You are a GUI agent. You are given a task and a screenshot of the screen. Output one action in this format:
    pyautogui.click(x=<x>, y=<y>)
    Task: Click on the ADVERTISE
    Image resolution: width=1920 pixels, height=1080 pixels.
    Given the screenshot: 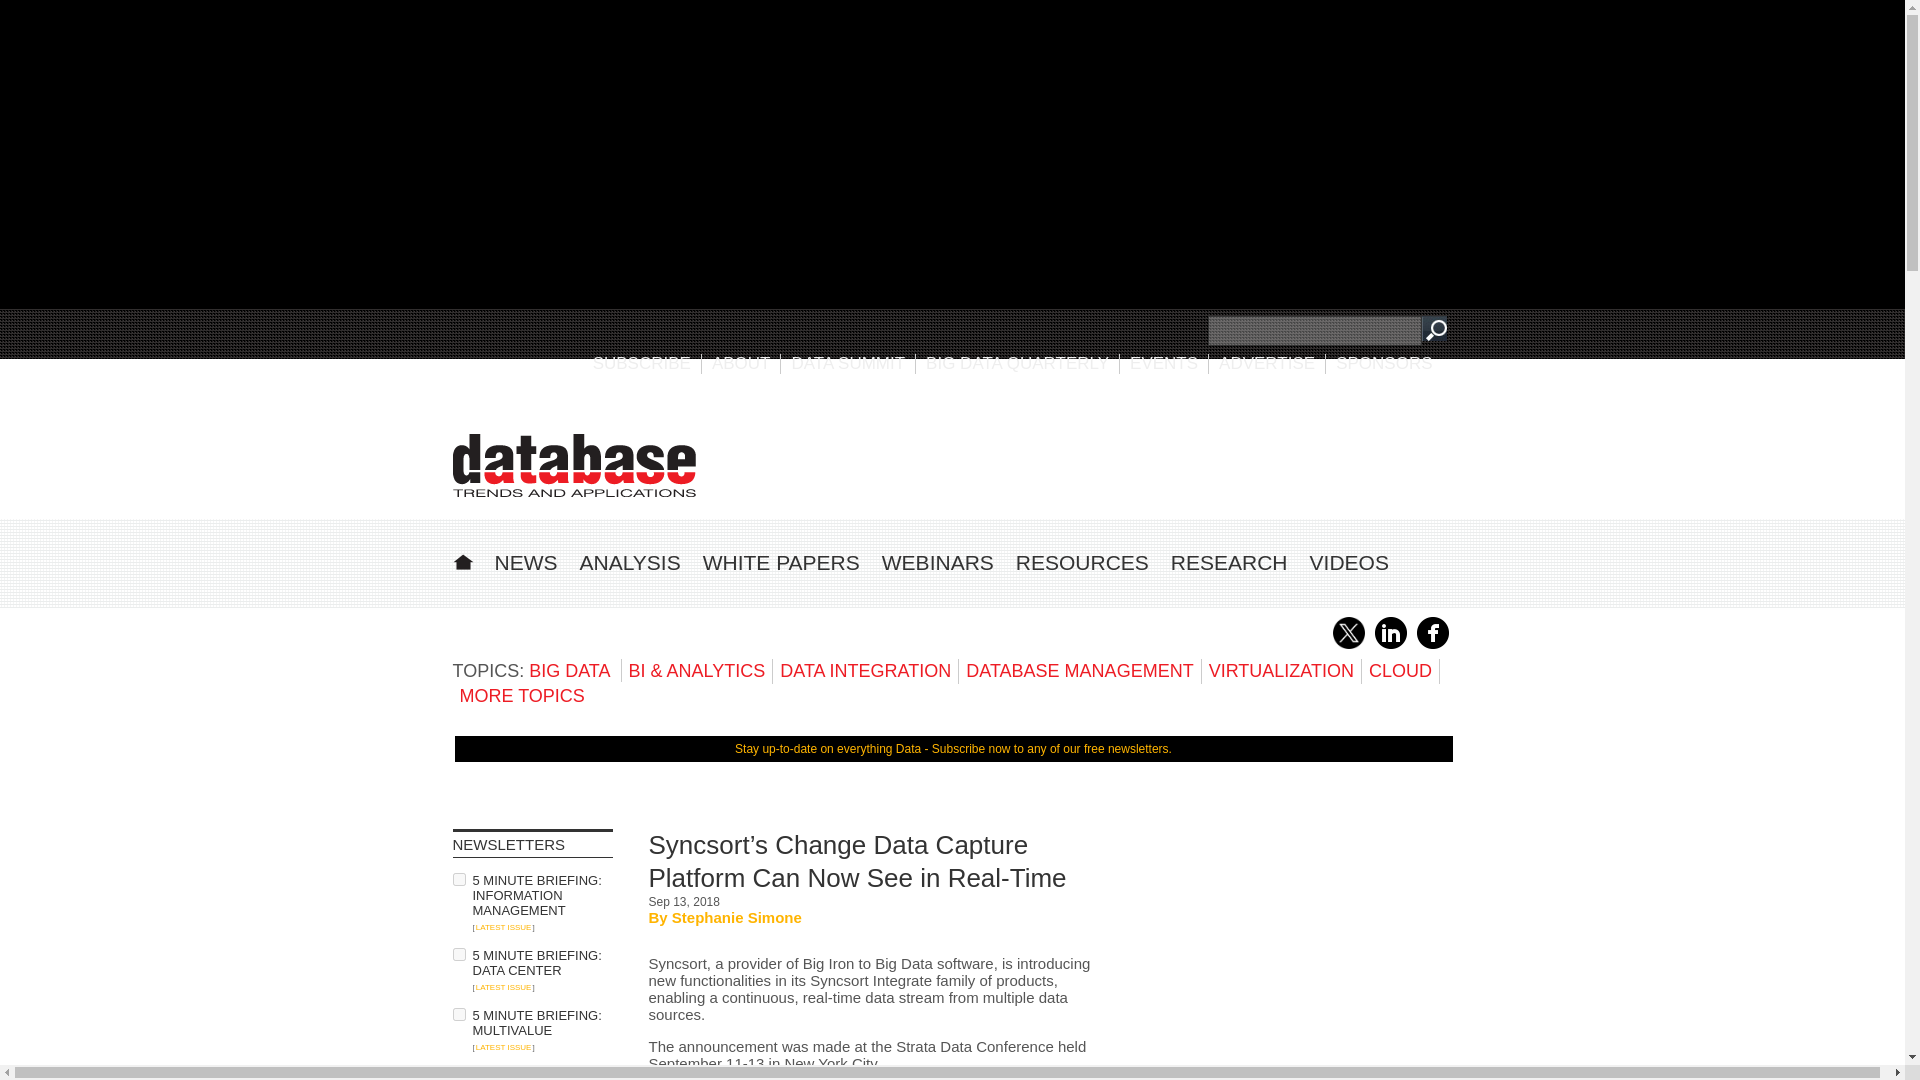 What is the action you would take?
    pyautogui.click(x=1267, y=363)
    